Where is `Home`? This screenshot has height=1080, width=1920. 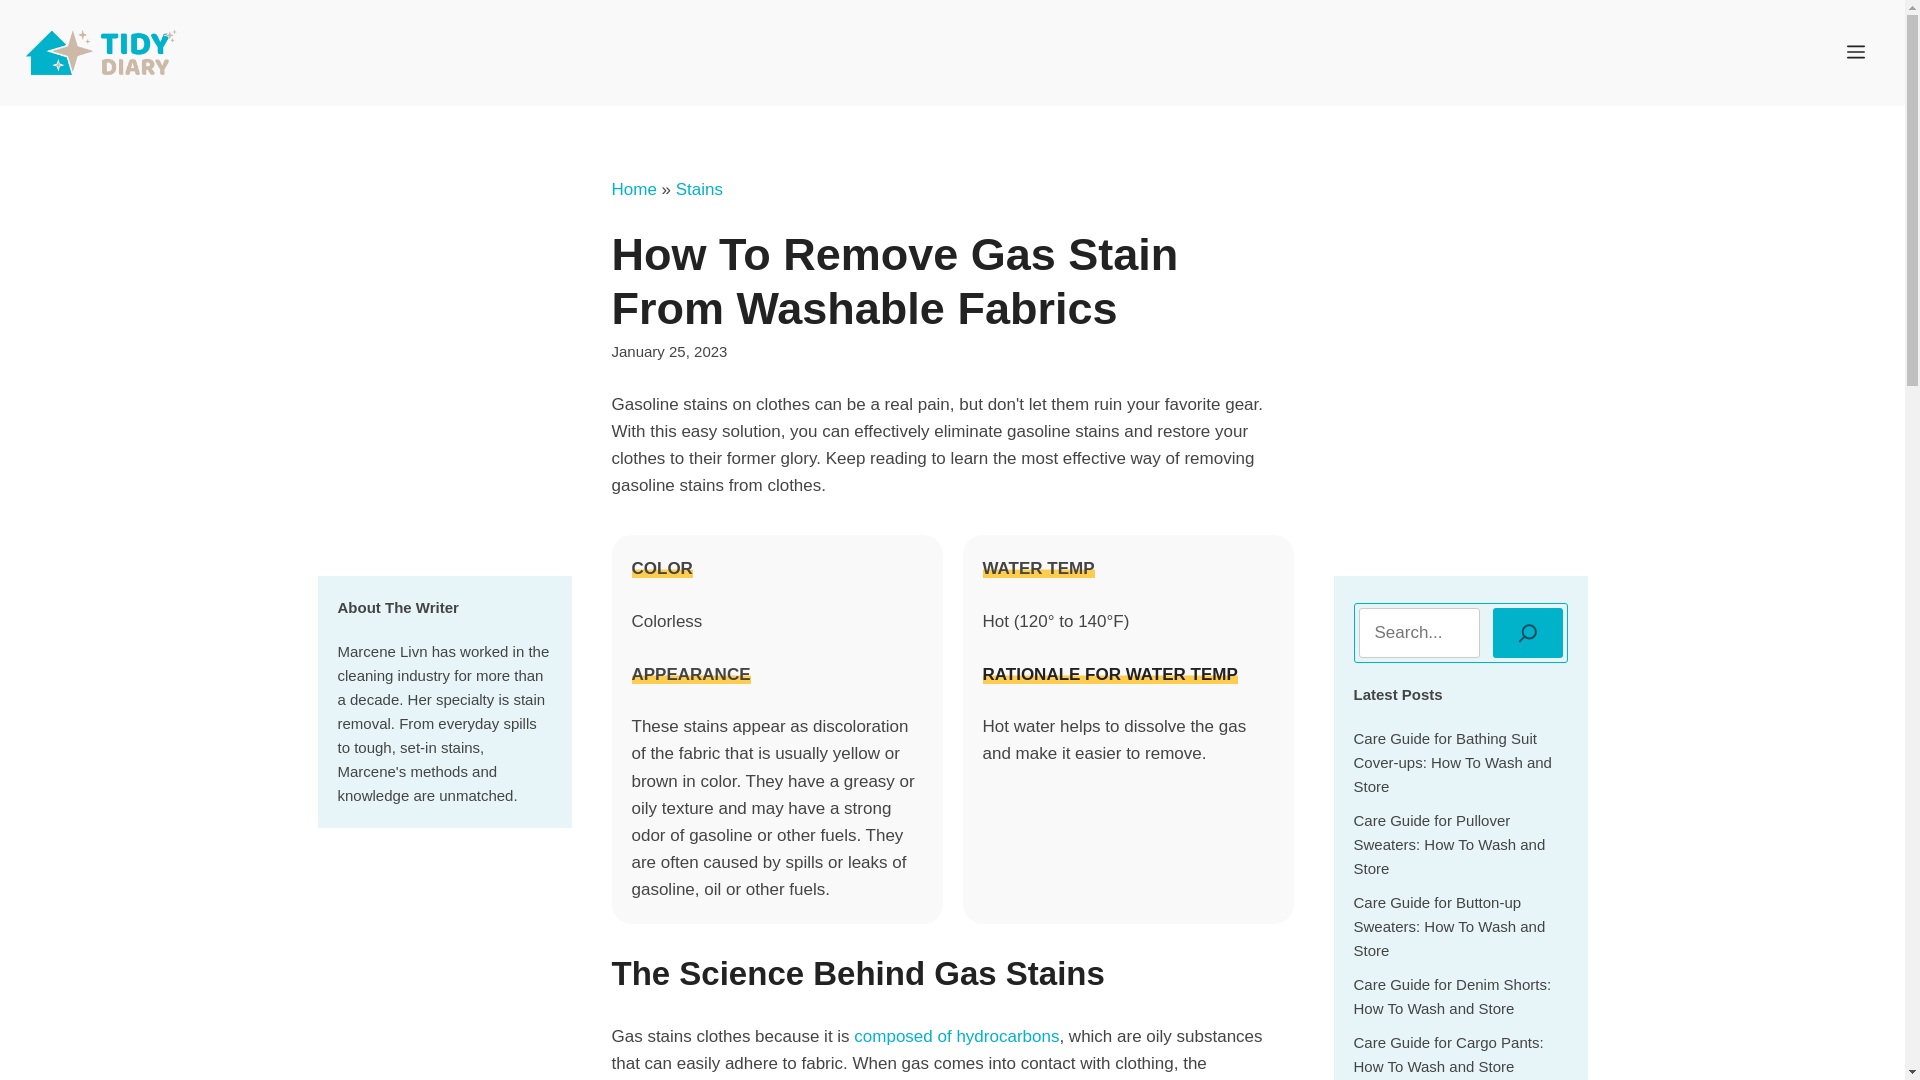
Home is located at coordinates (634, 189).